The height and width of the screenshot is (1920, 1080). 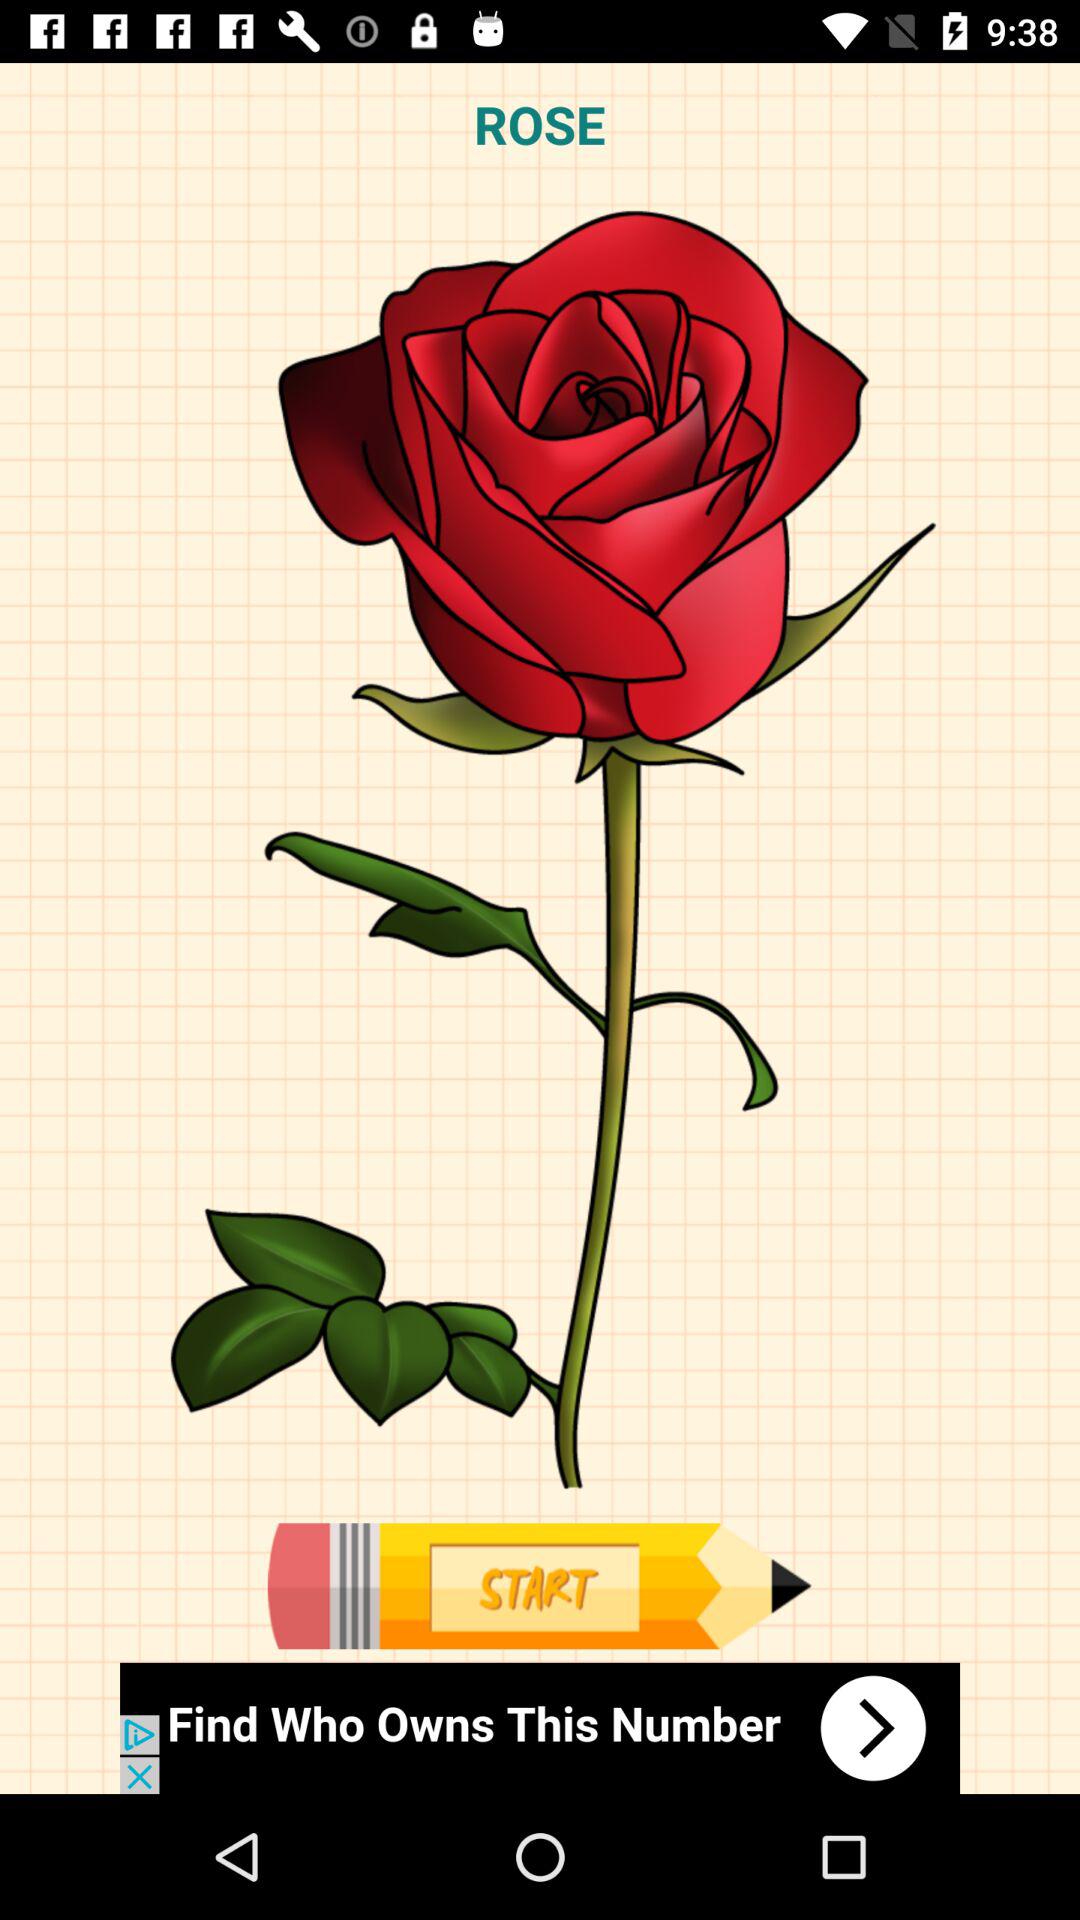 I want to click on add the option, so click(x=540, y=1728).